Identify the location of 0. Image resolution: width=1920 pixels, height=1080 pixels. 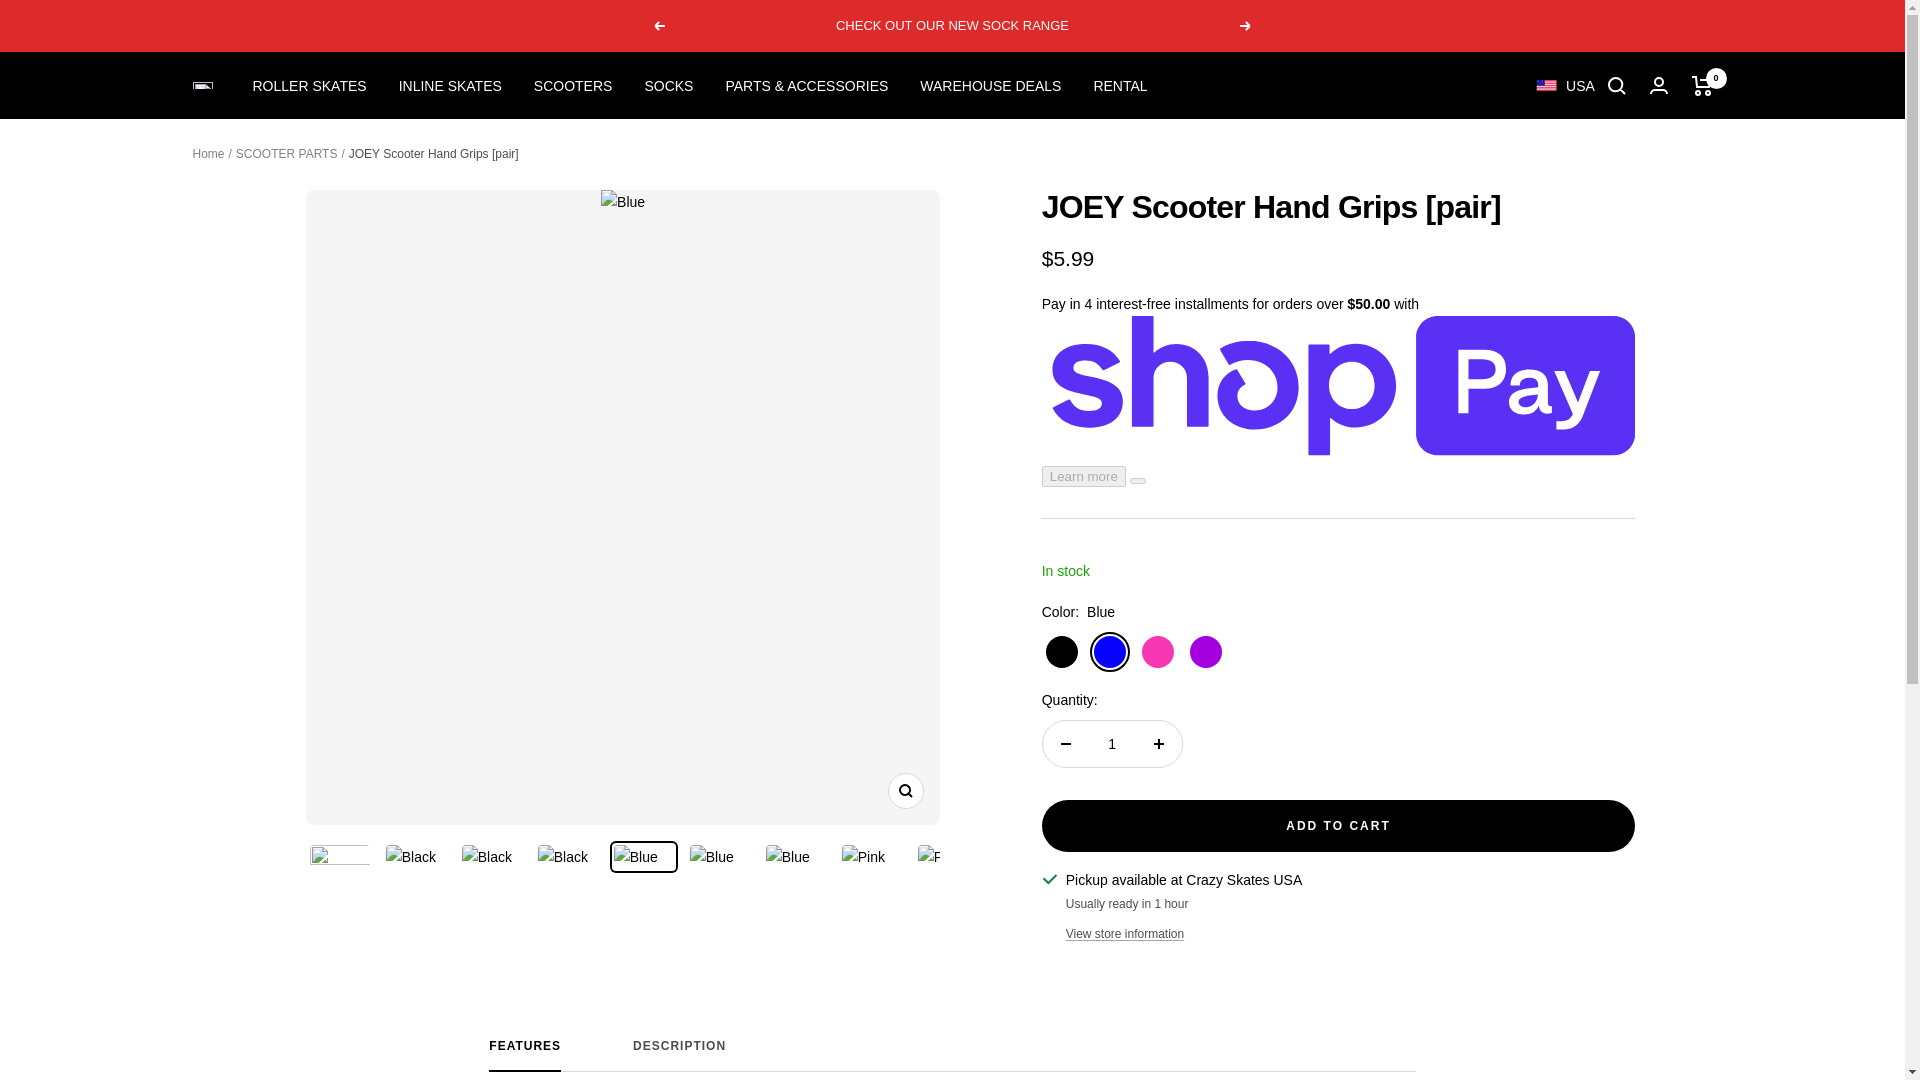
(1119, 86).